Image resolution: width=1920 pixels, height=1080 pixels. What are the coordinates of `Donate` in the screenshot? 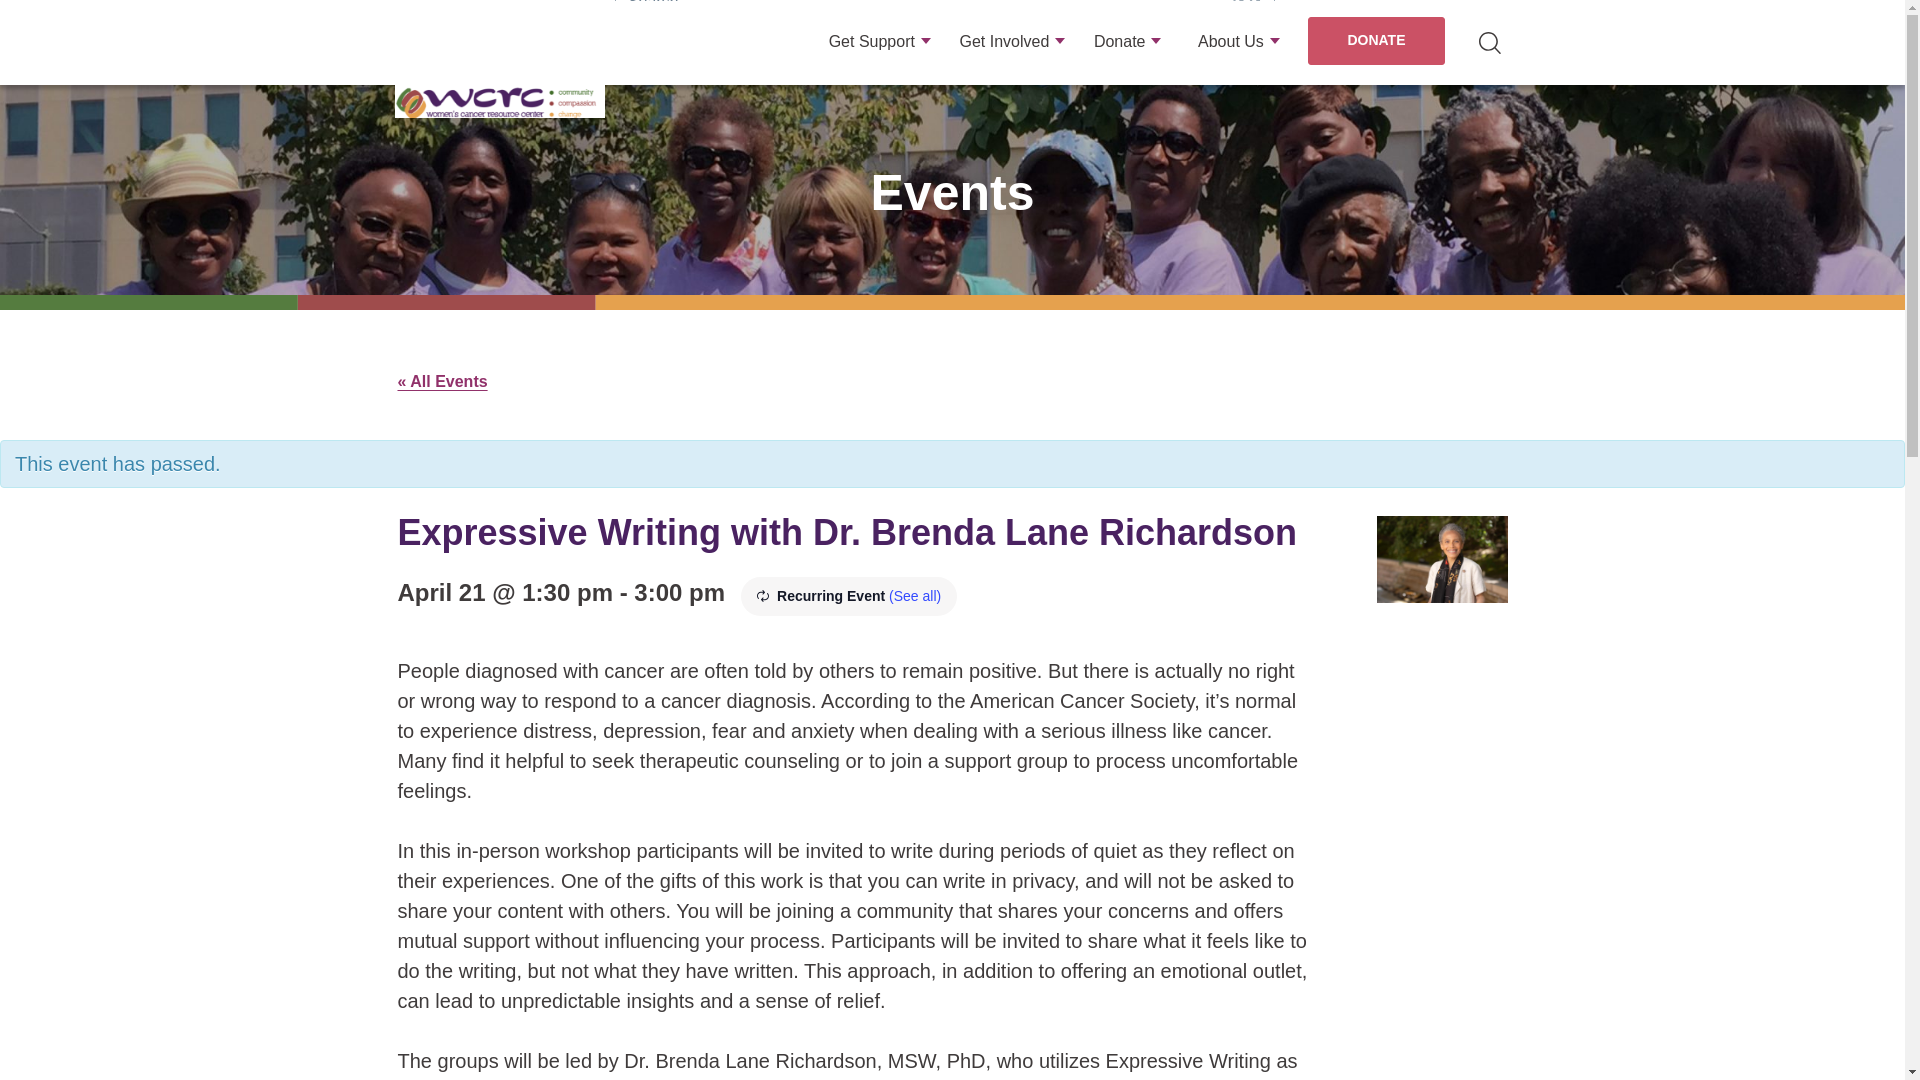 It's located at (1128, 58).